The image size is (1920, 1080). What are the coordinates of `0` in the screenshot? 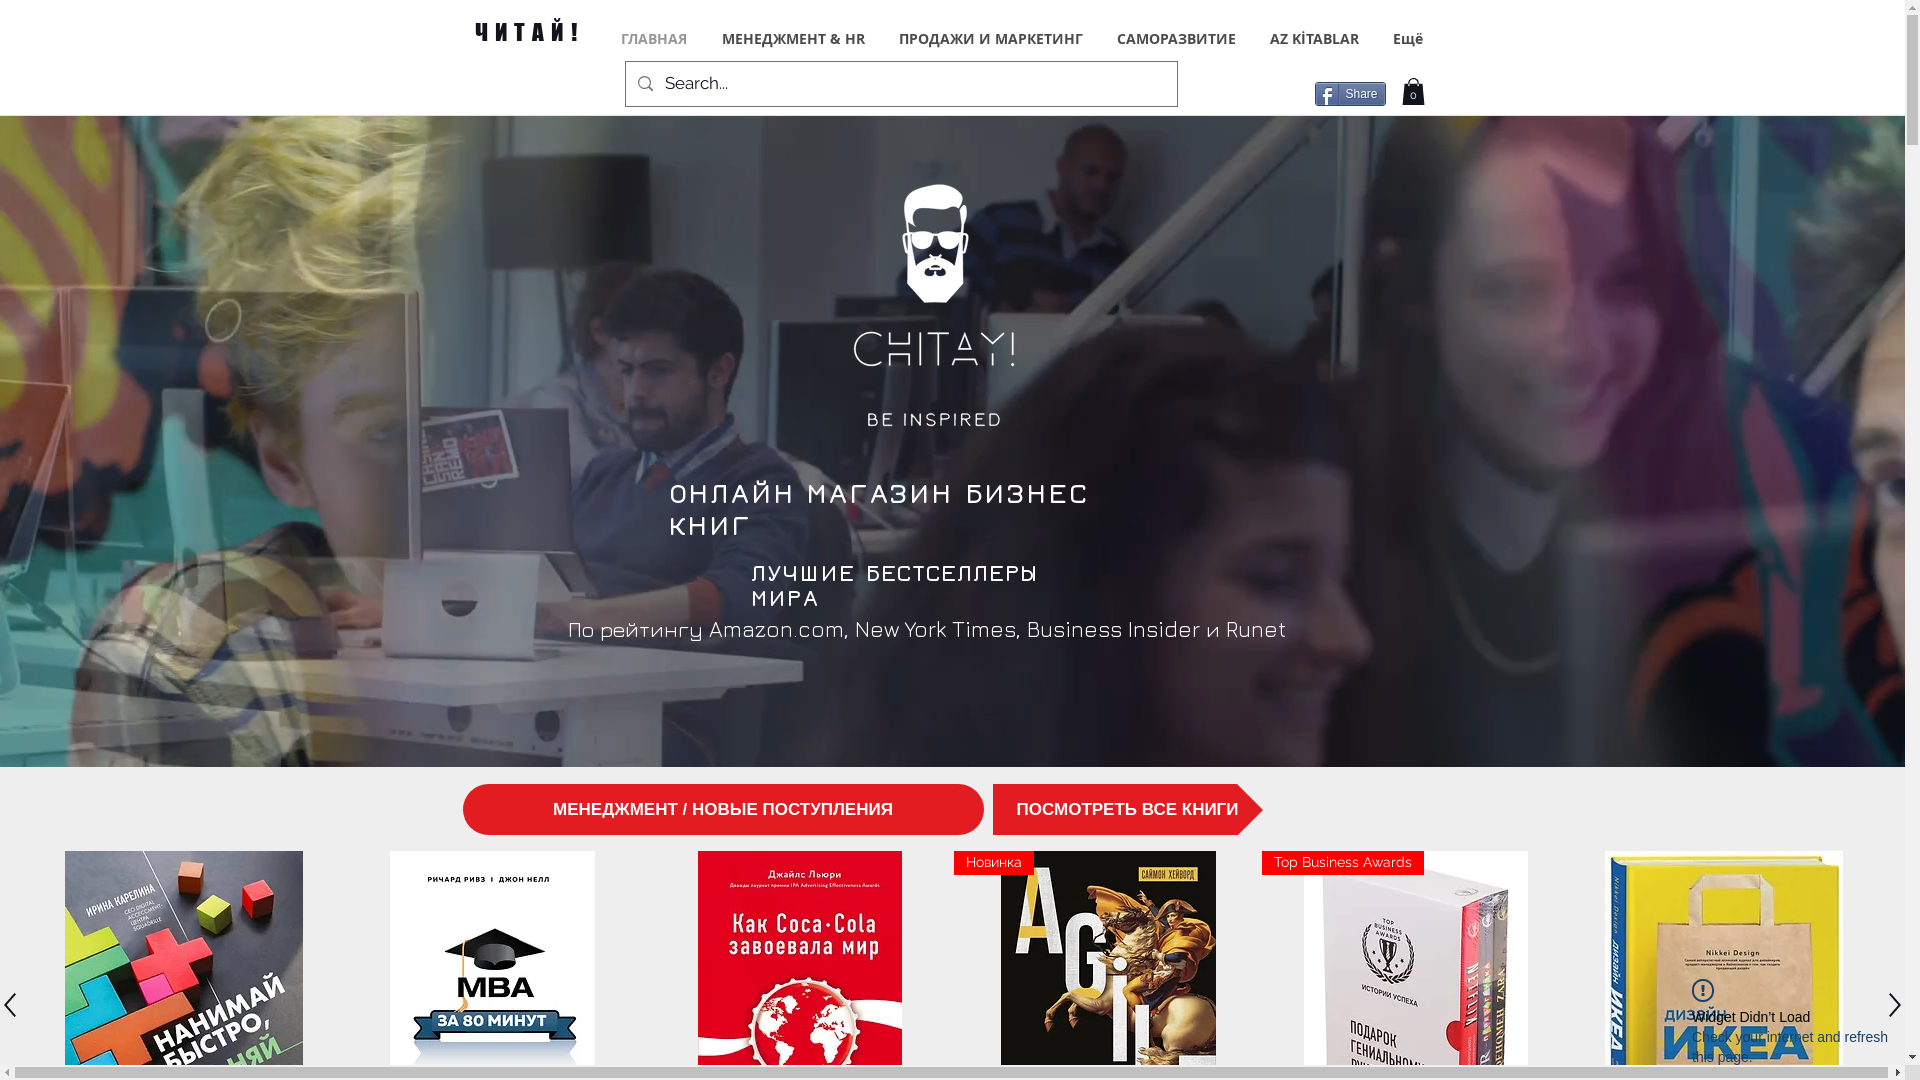 It's located at (1414, 91).